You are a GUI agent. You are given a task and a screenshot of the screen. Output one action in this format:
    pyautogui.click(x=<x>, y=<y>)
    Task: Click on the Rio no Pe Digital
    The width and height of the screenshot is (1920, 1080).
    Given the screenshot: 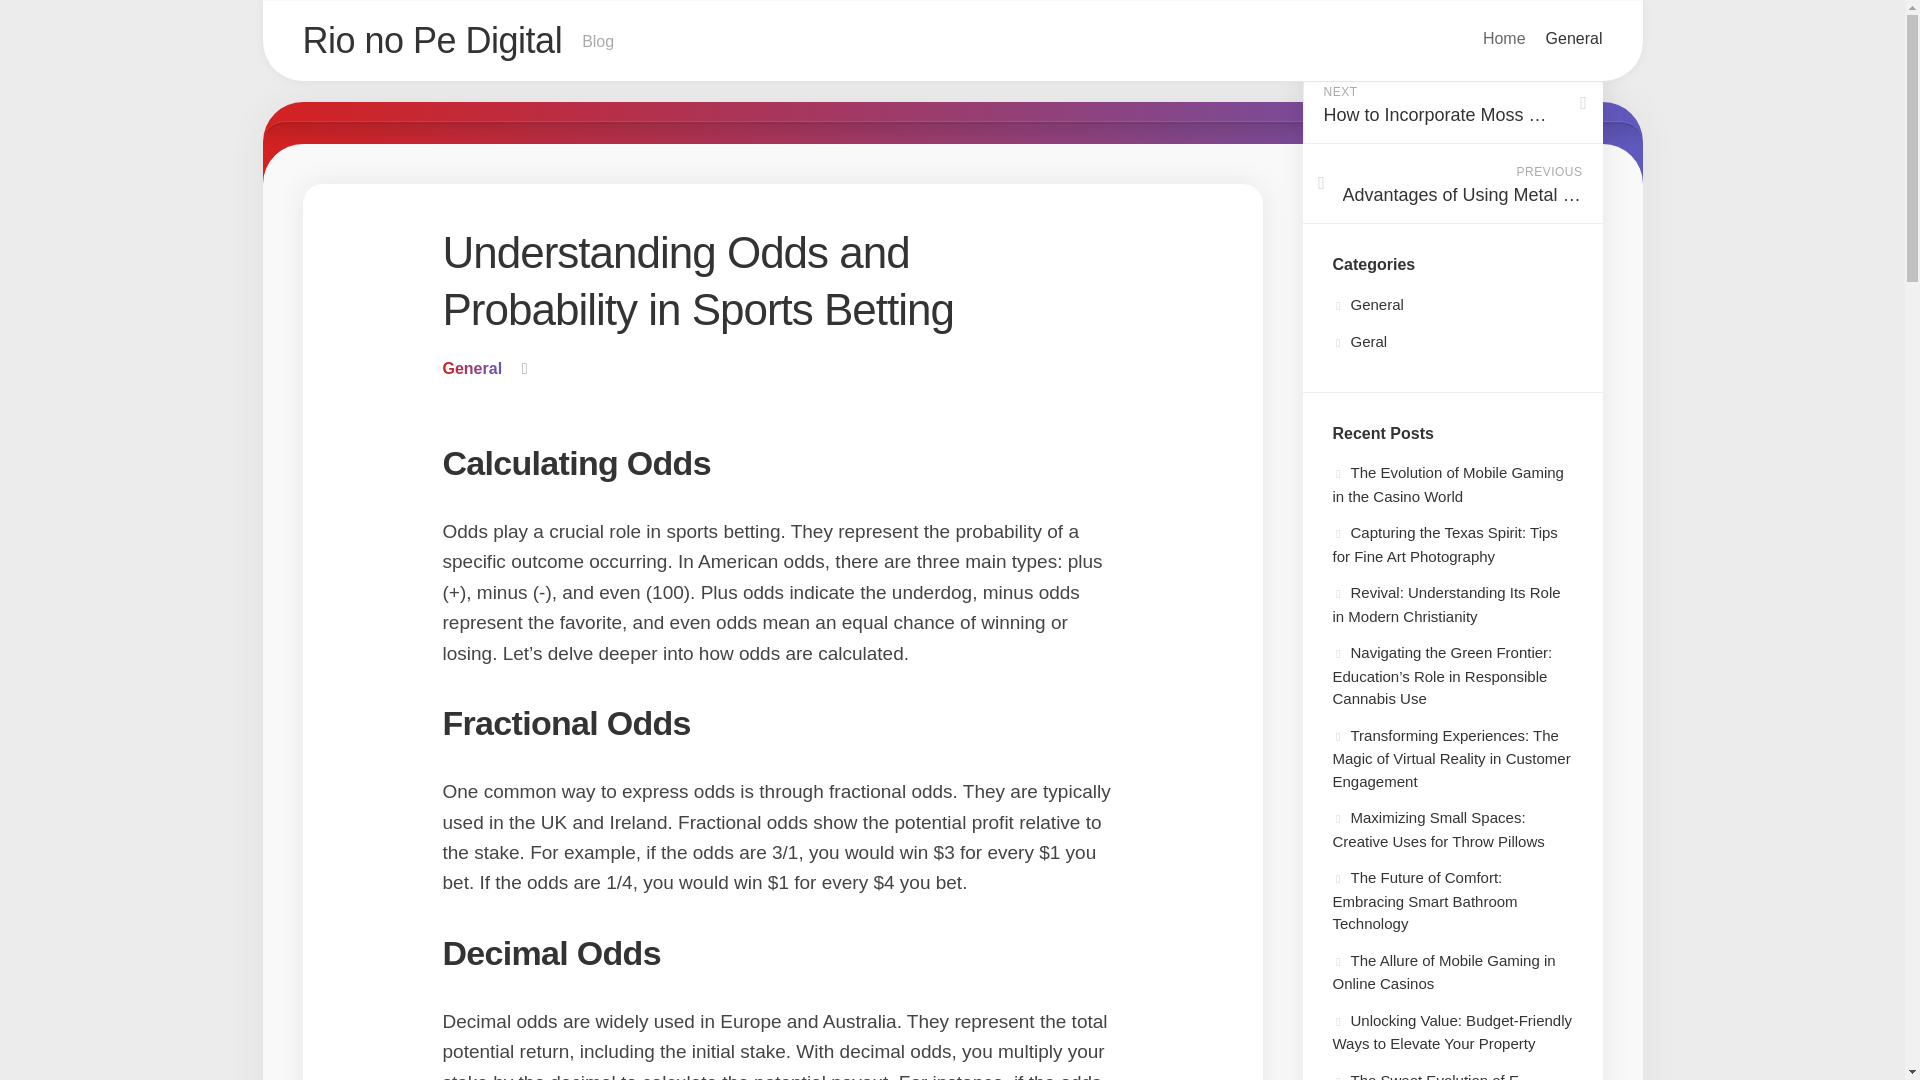 What is the action you would take?
    pyautogui.click(x=1451, y=103)
    